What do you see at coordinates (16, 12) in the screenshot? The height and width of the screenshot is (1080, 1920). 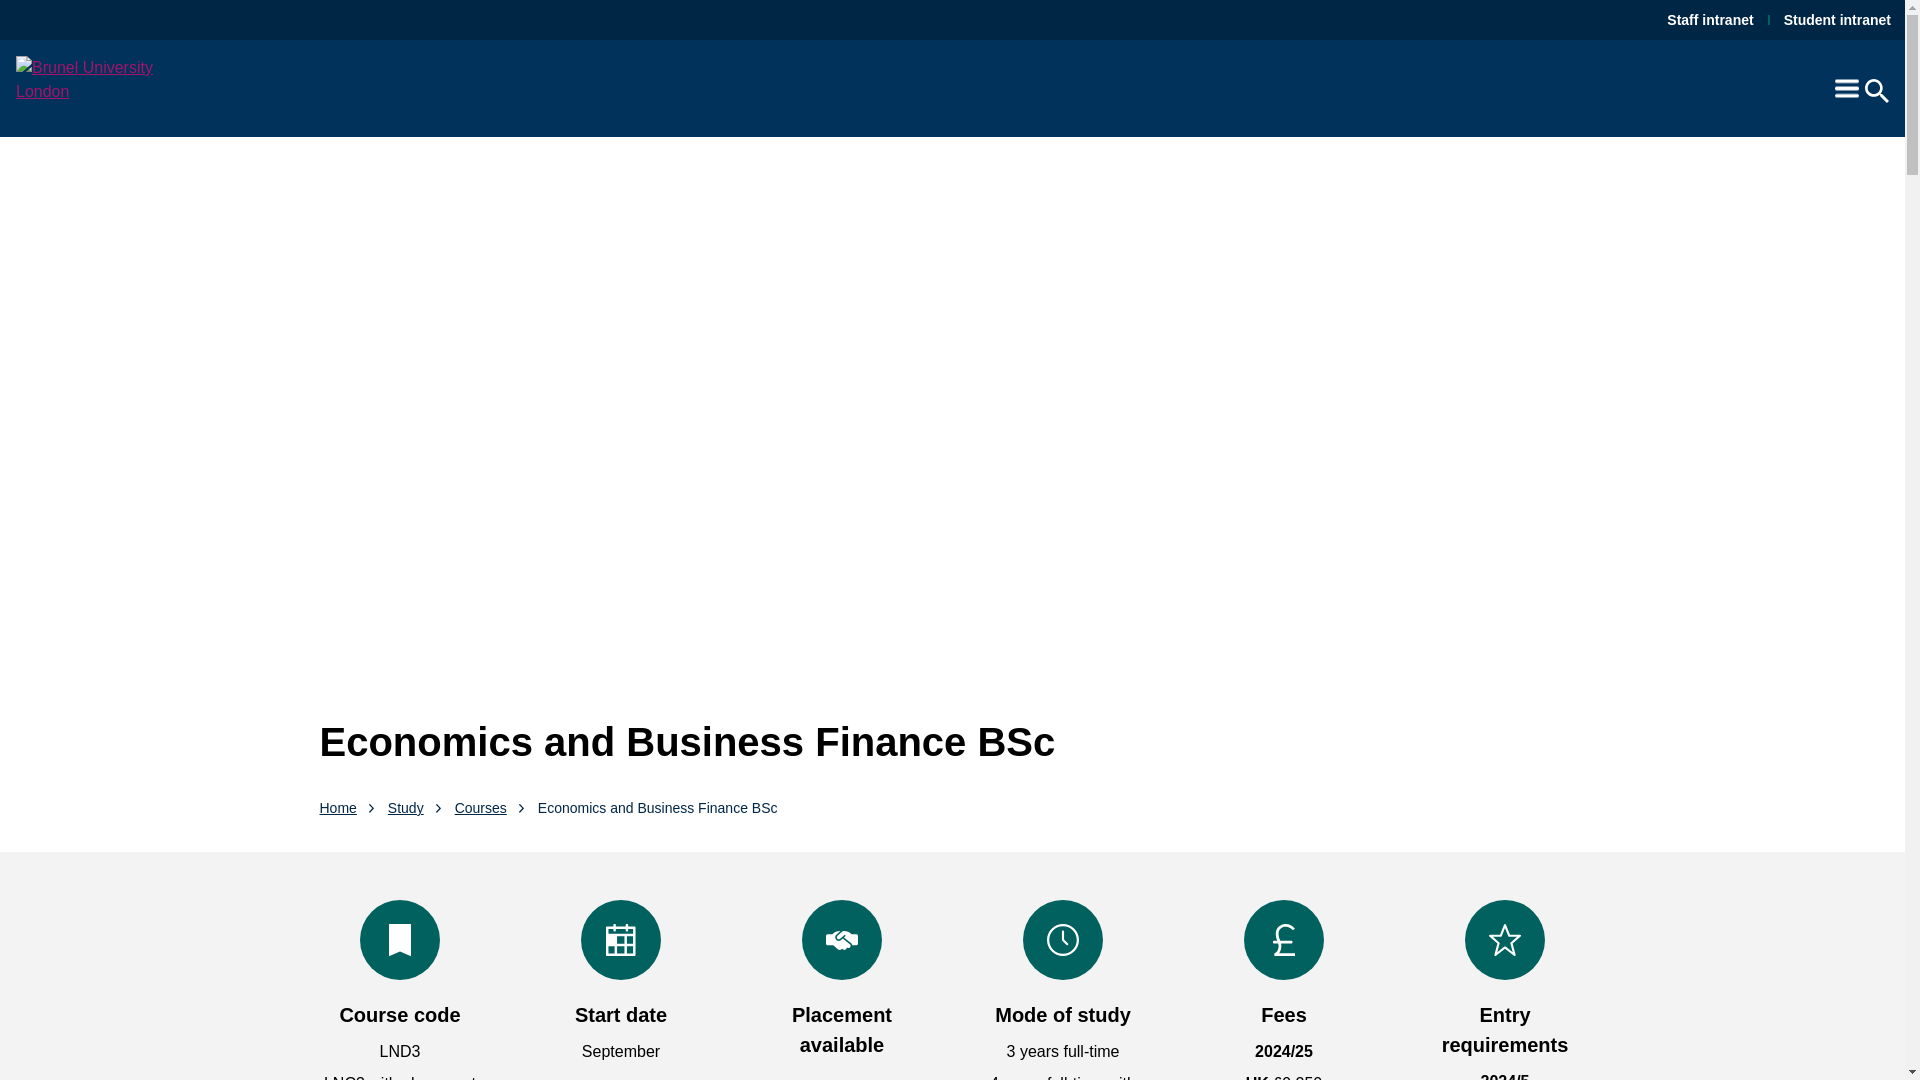 I see `Skip to main content` at bounding box center [16, 12].